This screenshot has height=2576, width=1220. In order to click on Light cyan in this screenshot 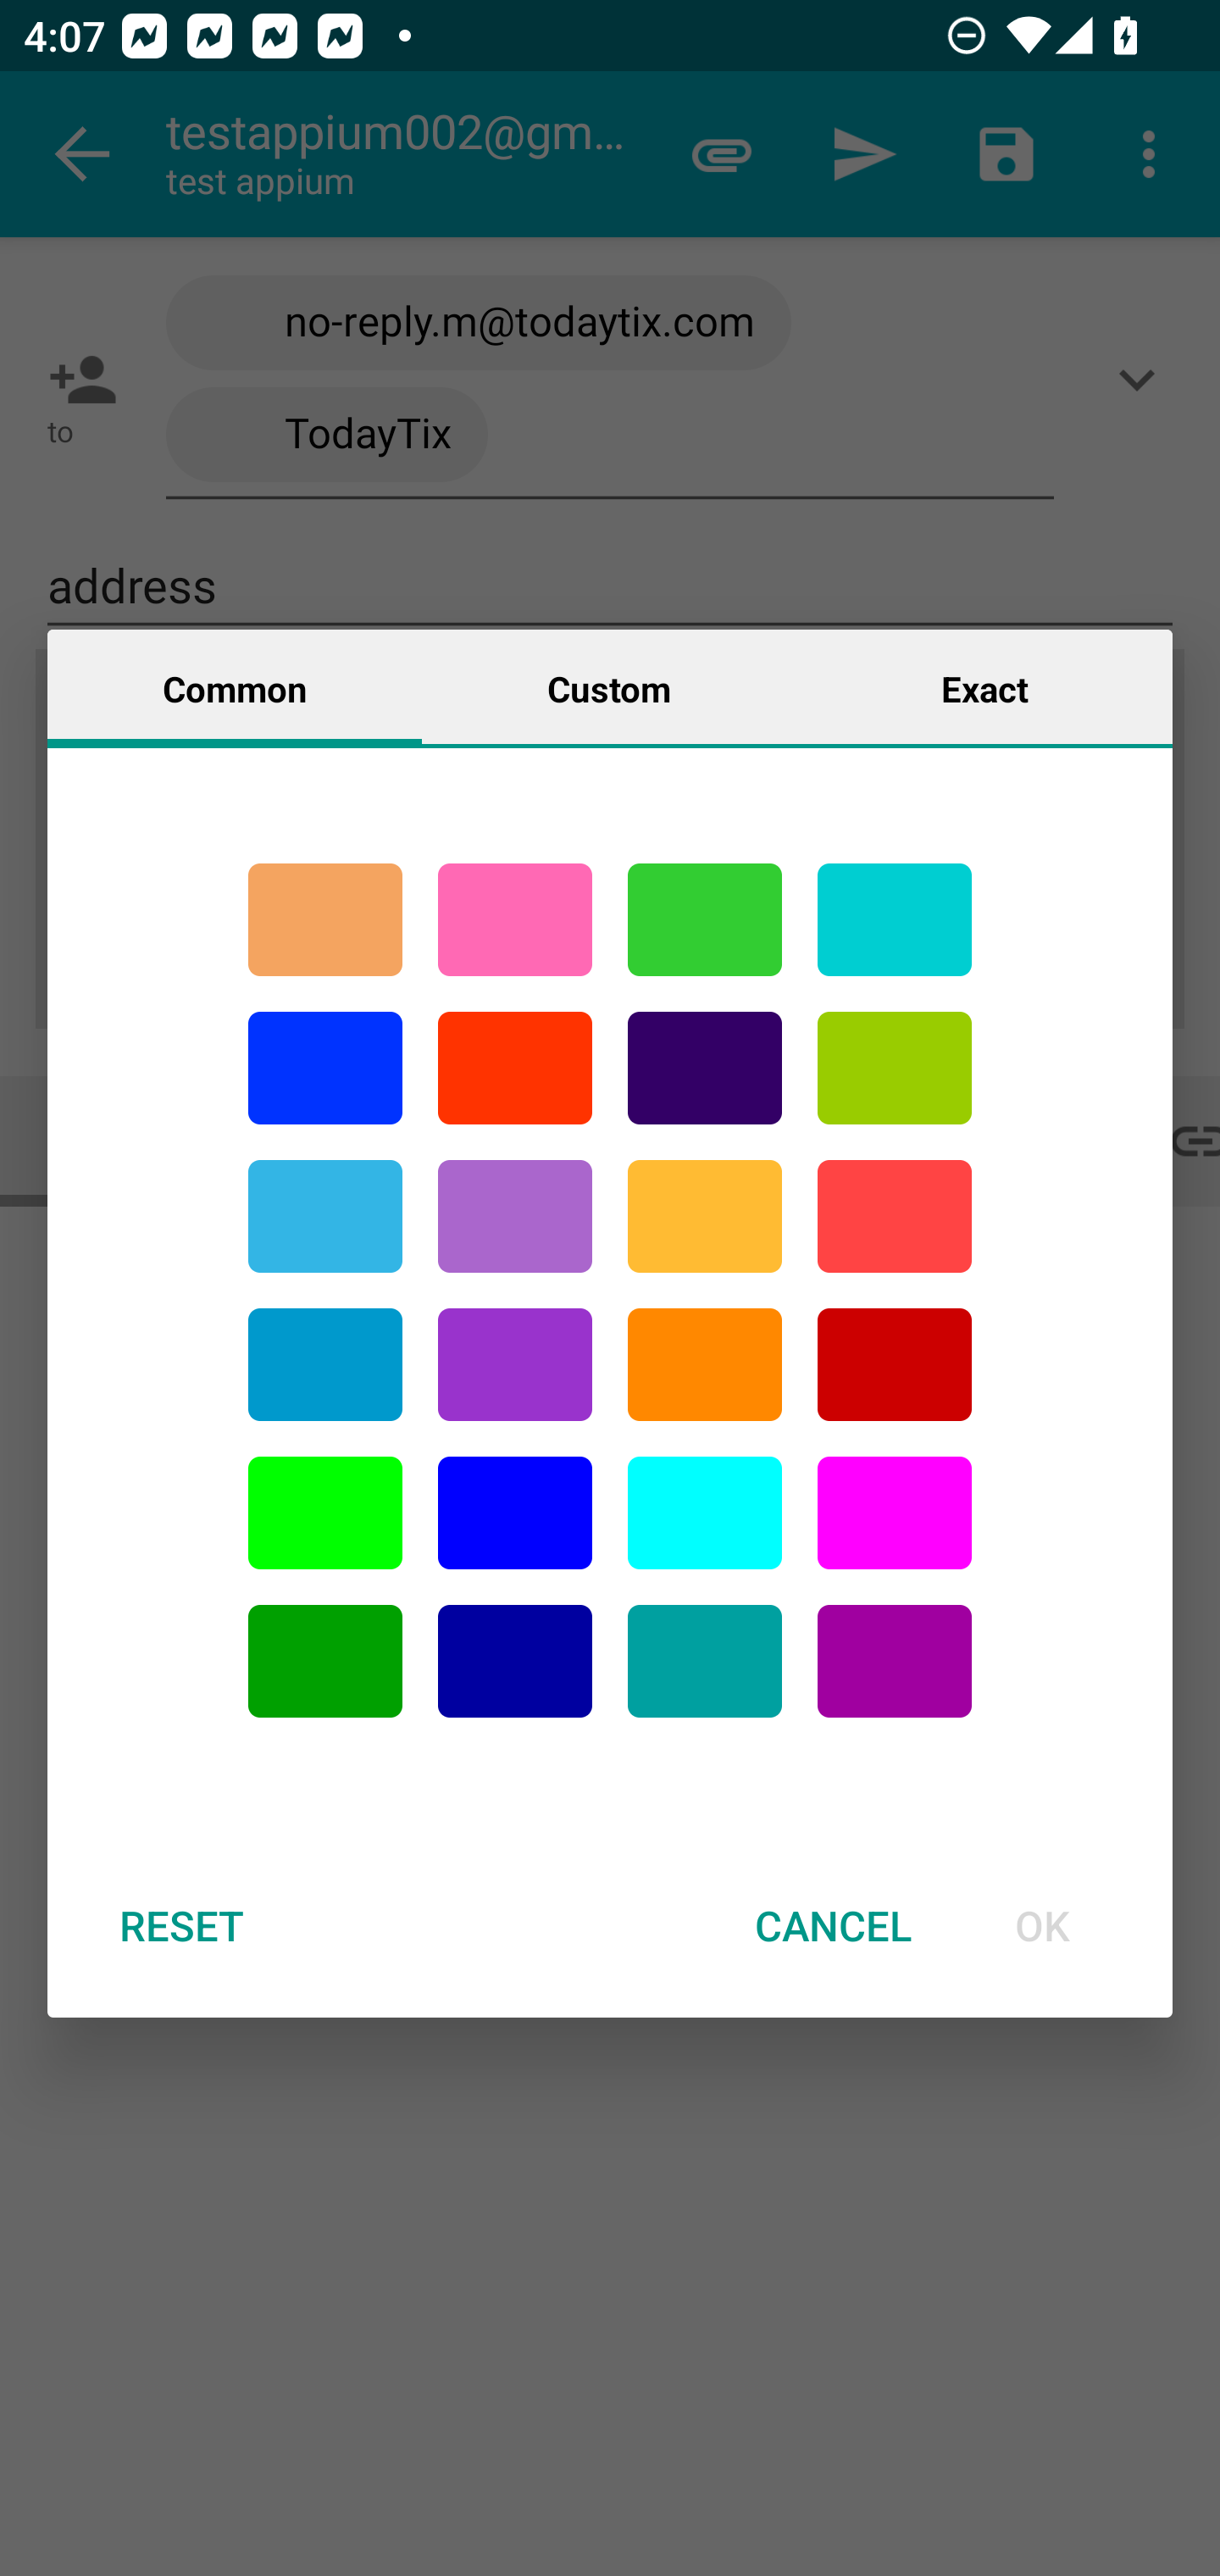, I will do `click(705, 1513)`.